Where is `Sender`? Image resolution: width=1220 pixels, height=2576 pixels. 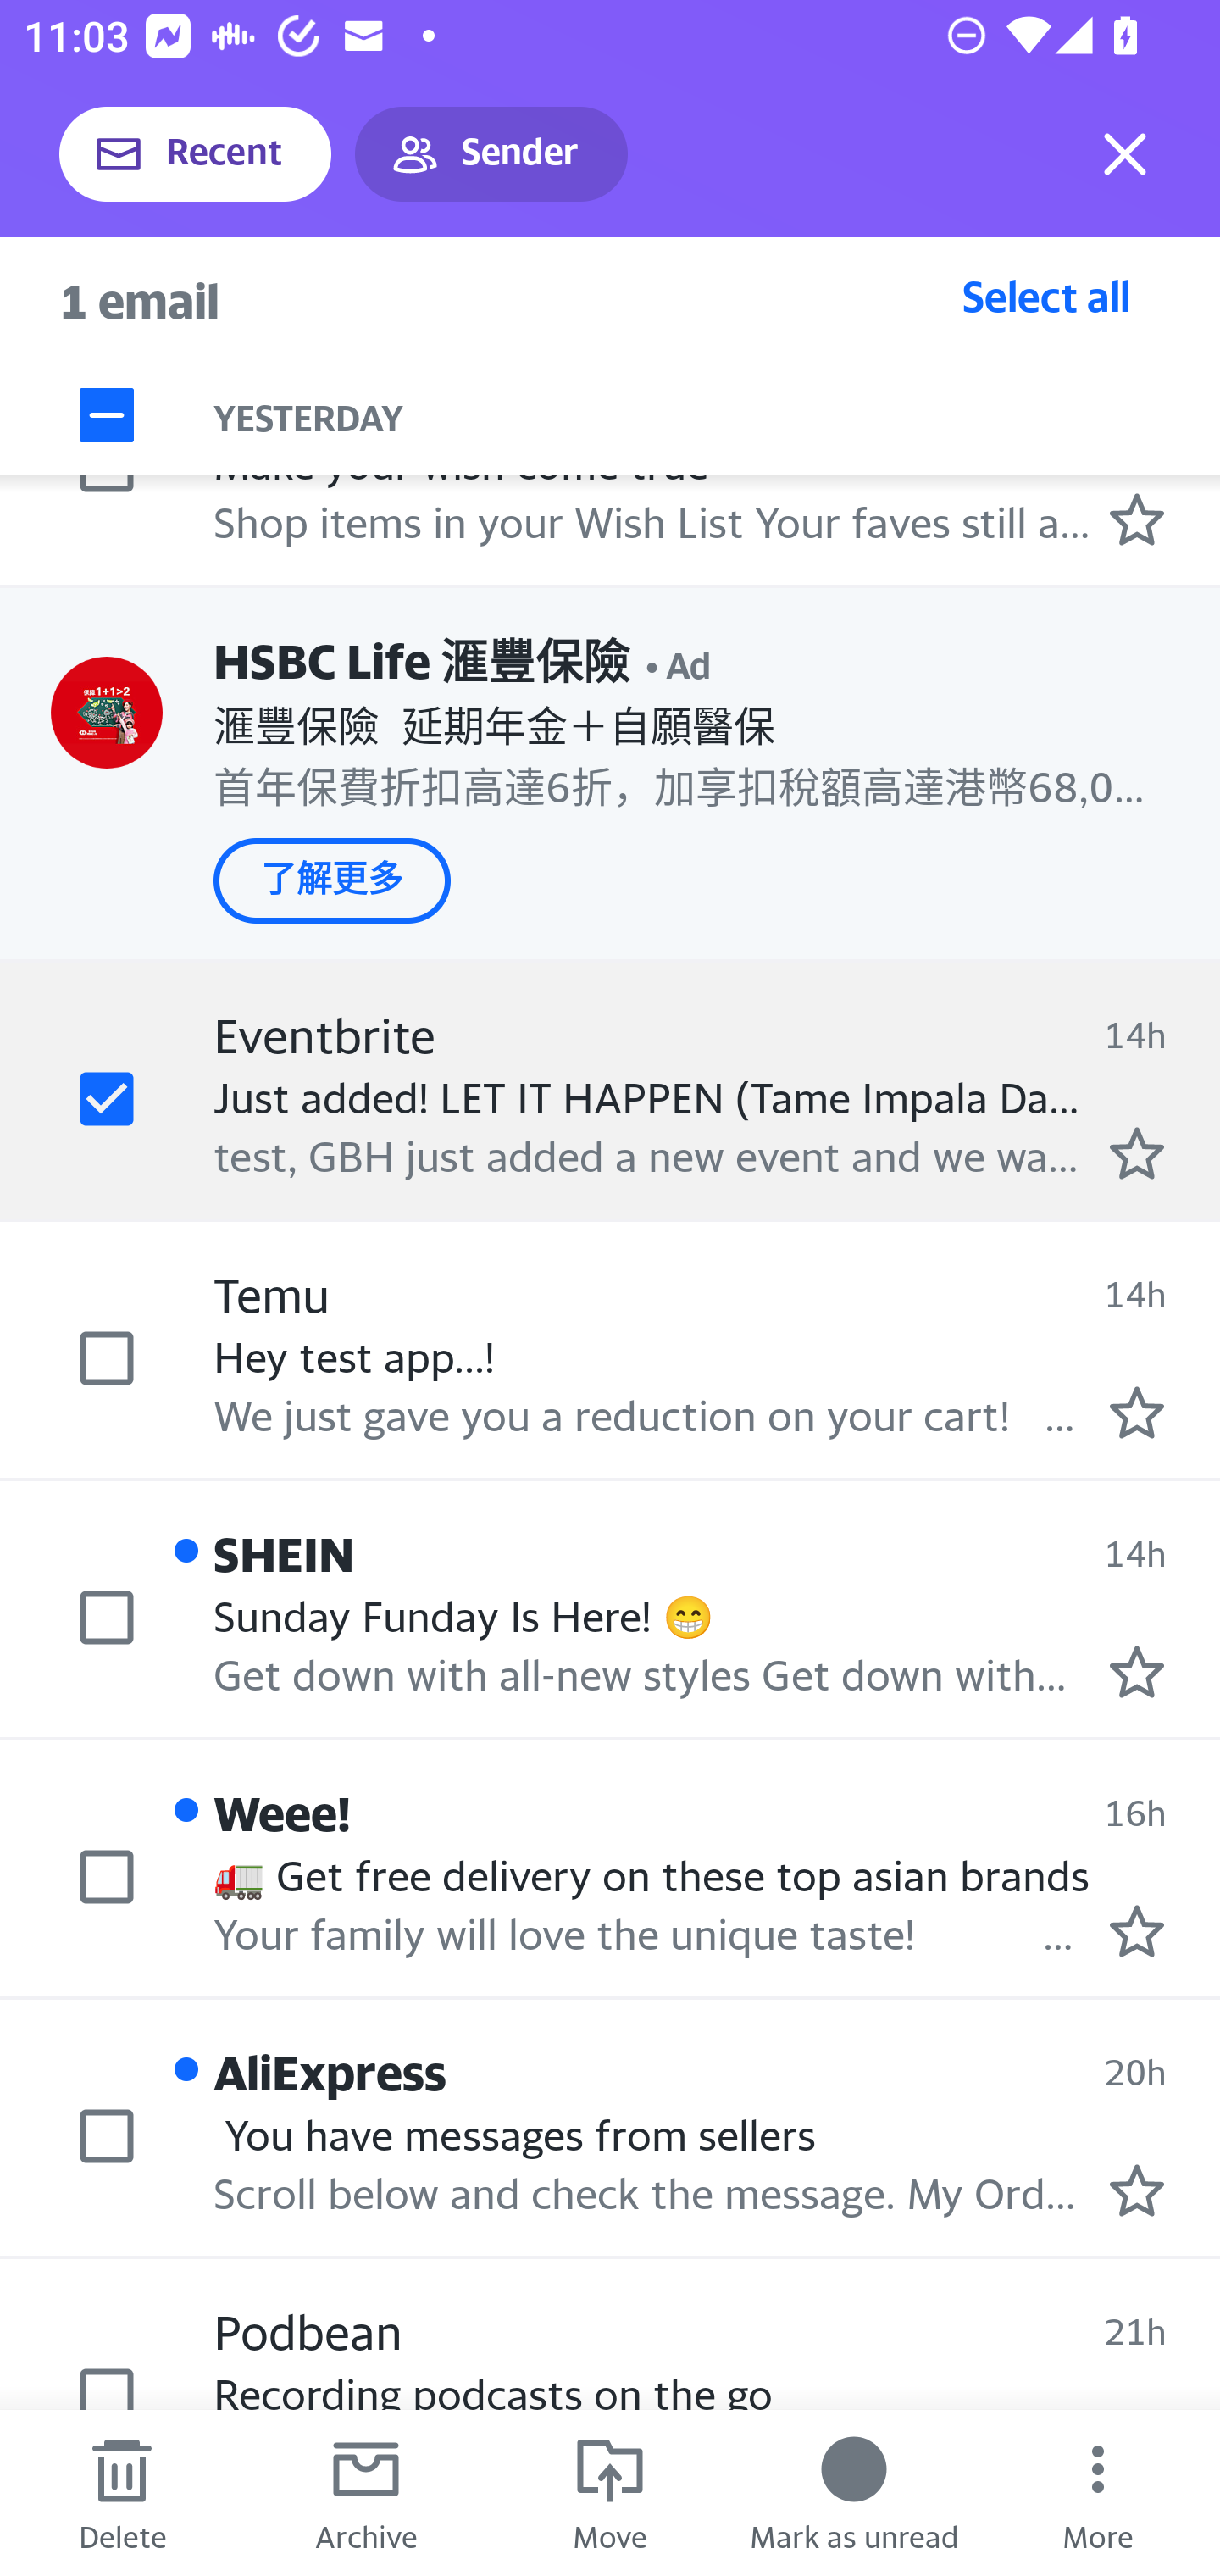
Sender is located at coordinates (491, 154).